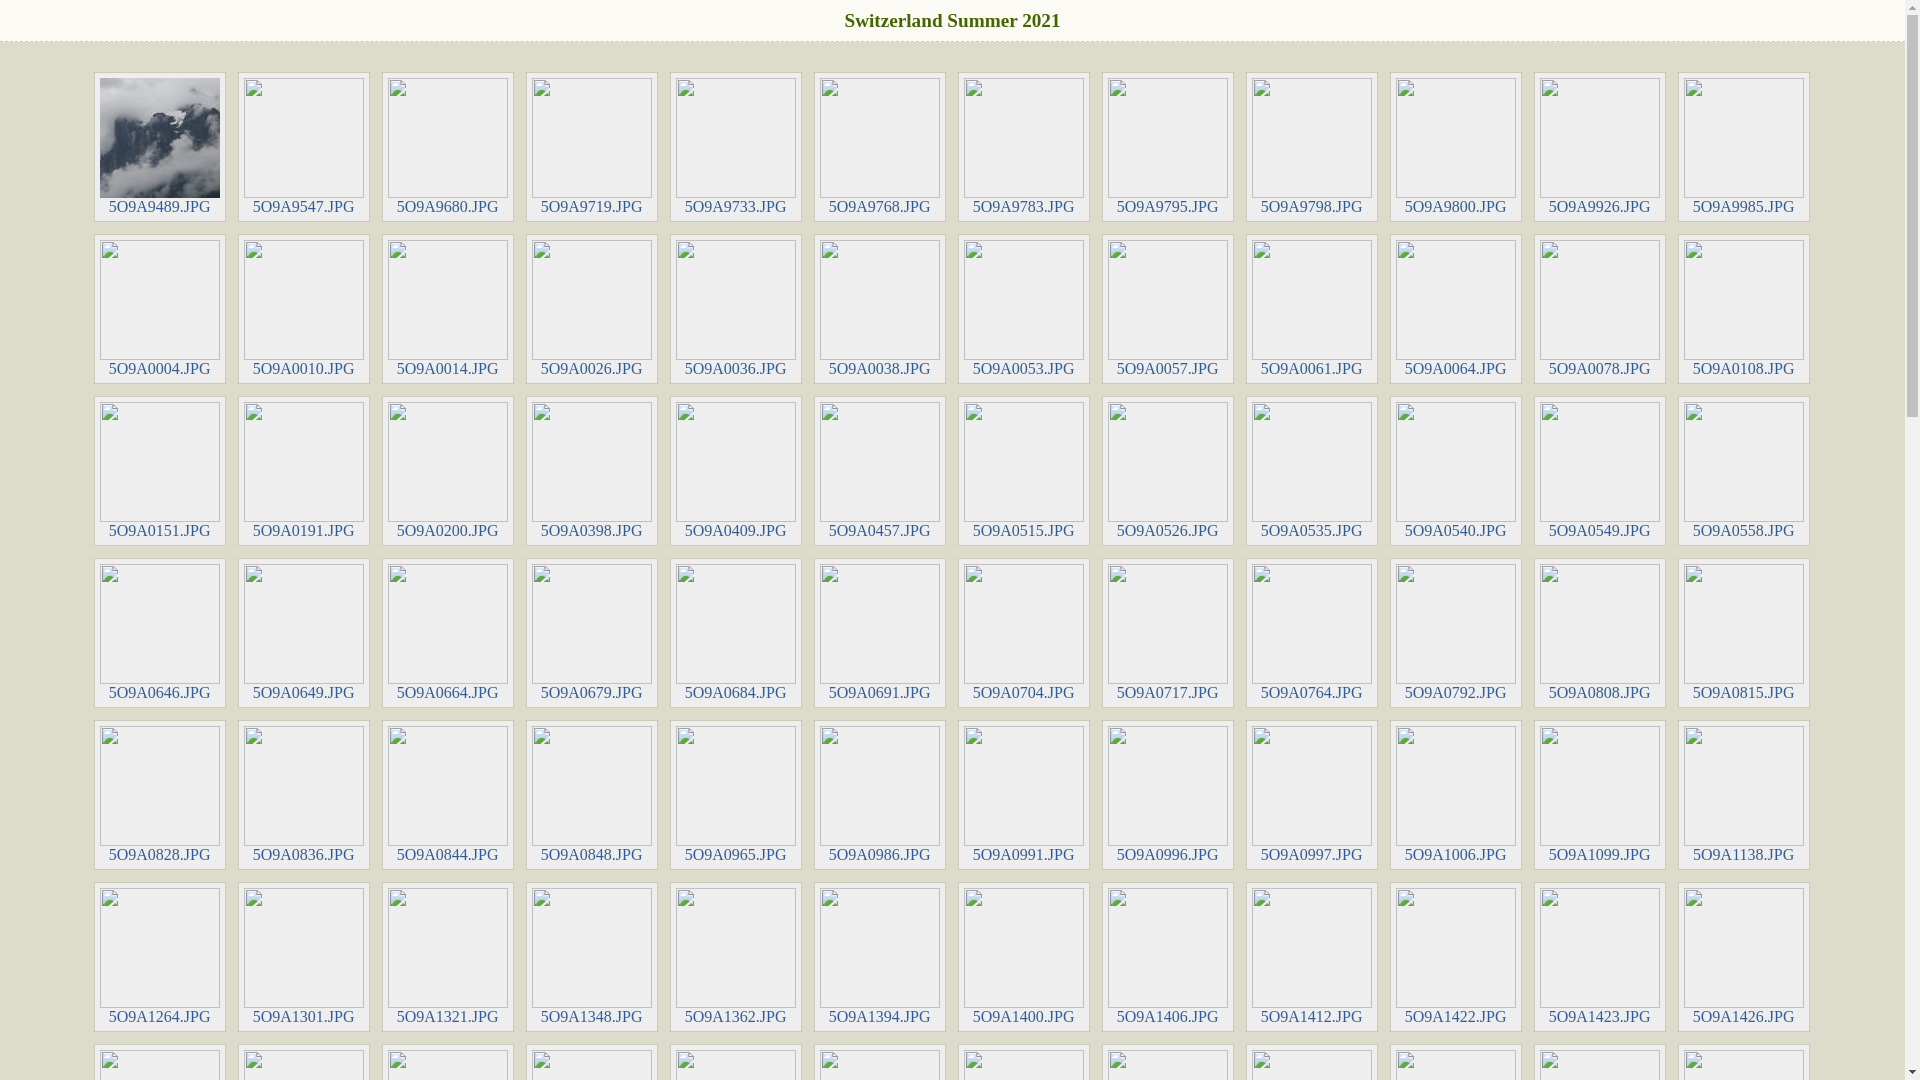 This screenshot has height=1080, width=1920. Describe the element at coordinates (1168, 795) in the screenshot. I see `5O9A0996.JPG` at that location.